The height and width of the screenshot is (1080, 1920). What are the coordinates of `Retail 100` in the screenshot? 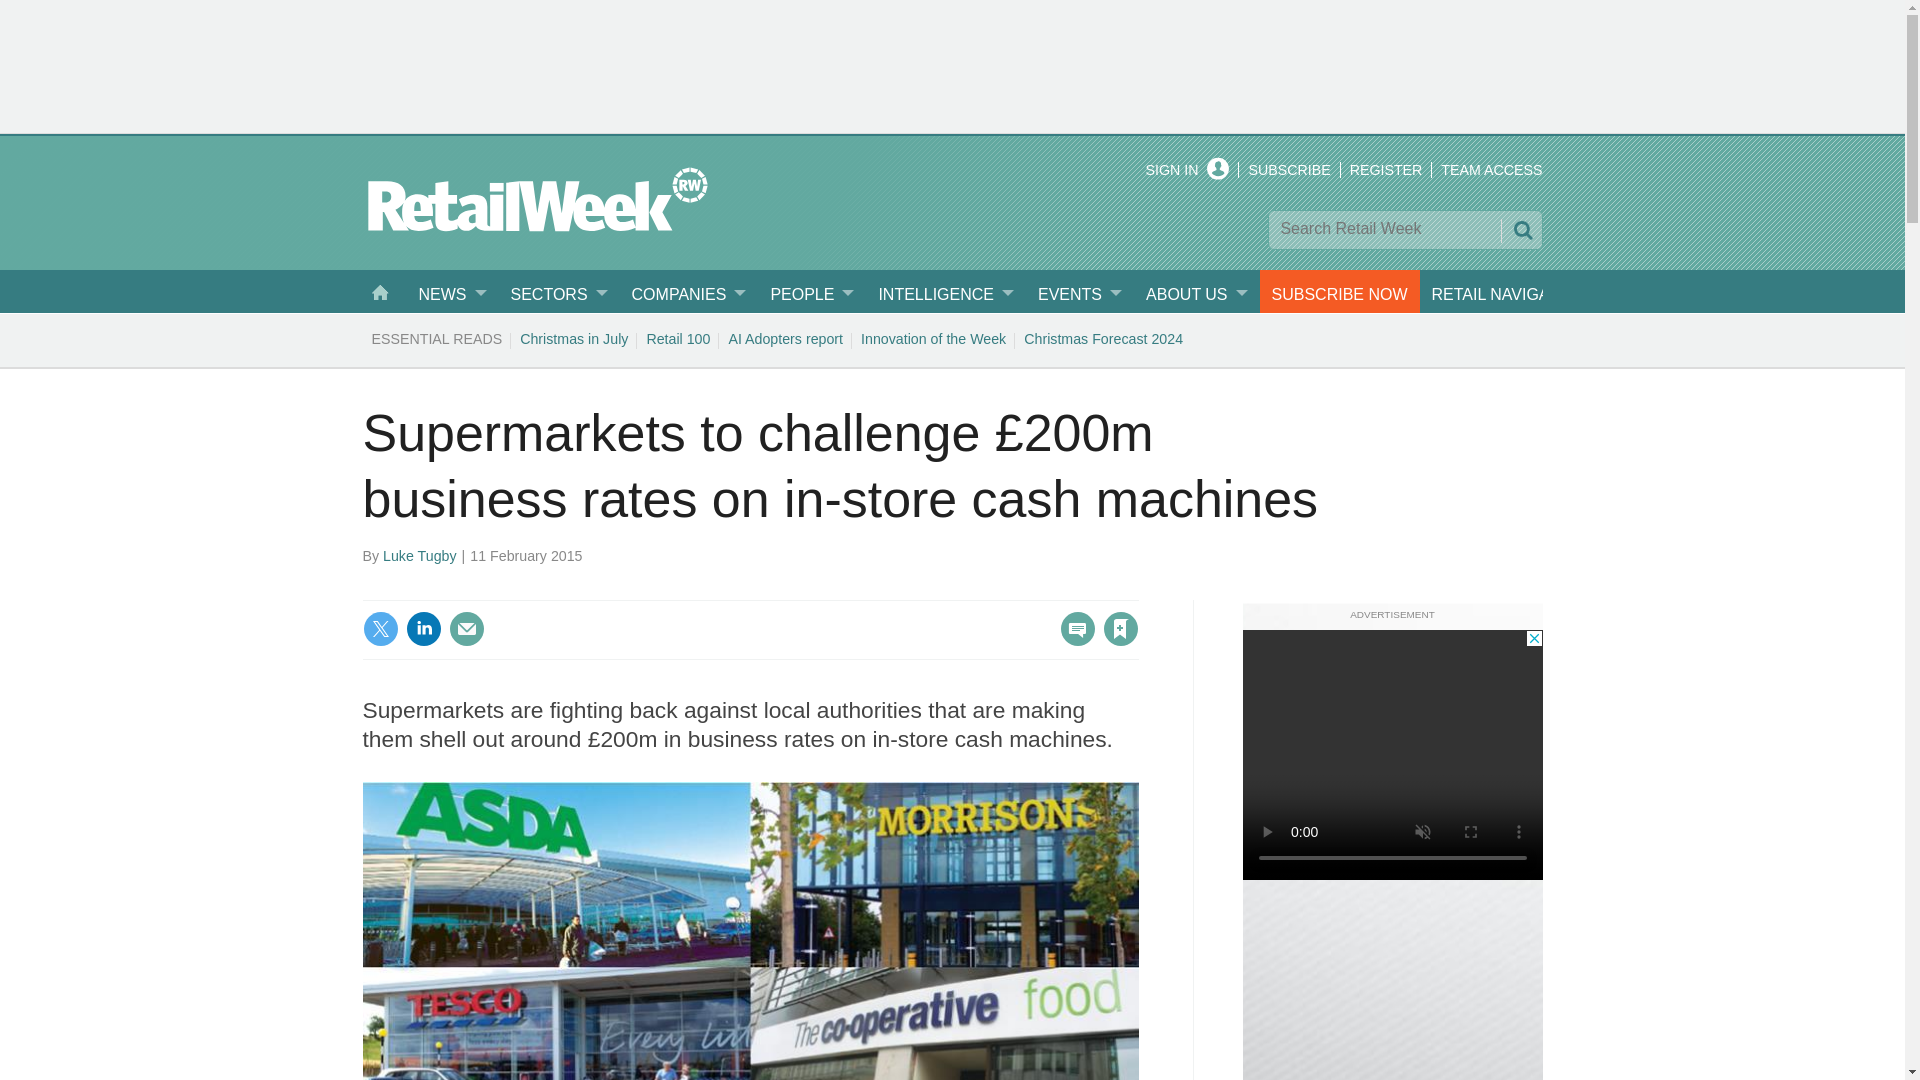 It's located at (678, 338).